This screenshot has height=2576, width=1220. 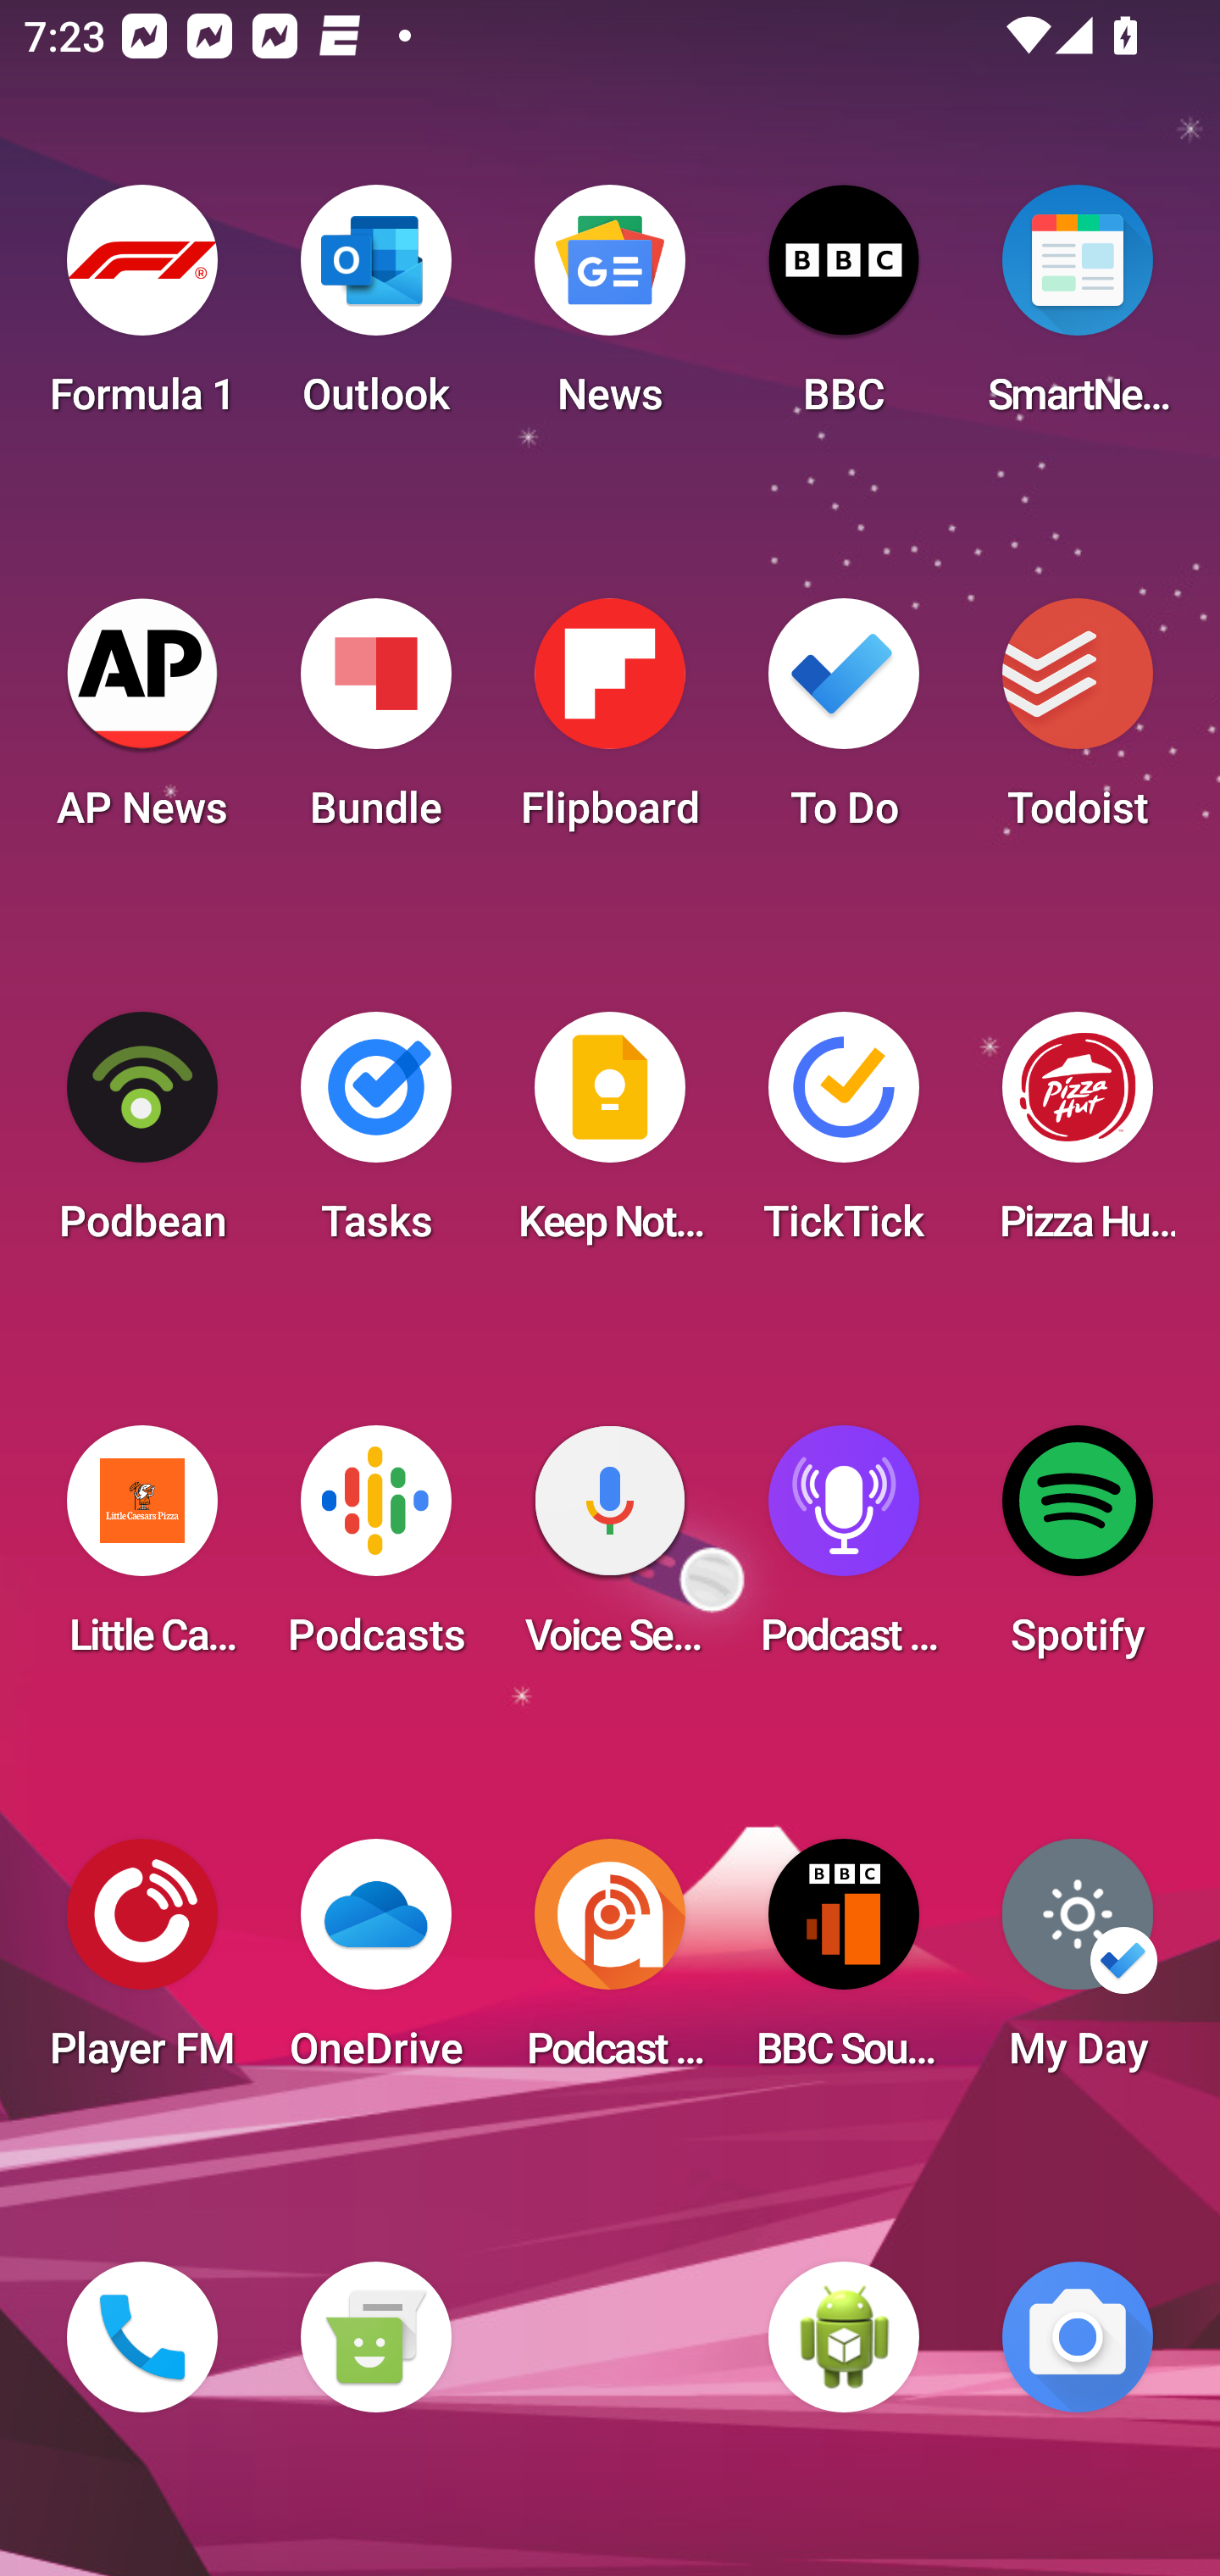 What do you see at coordinates (142, 1551) in the screenshot?
I see `Little Caesars Pizza` at bounding box center [142, 1551].